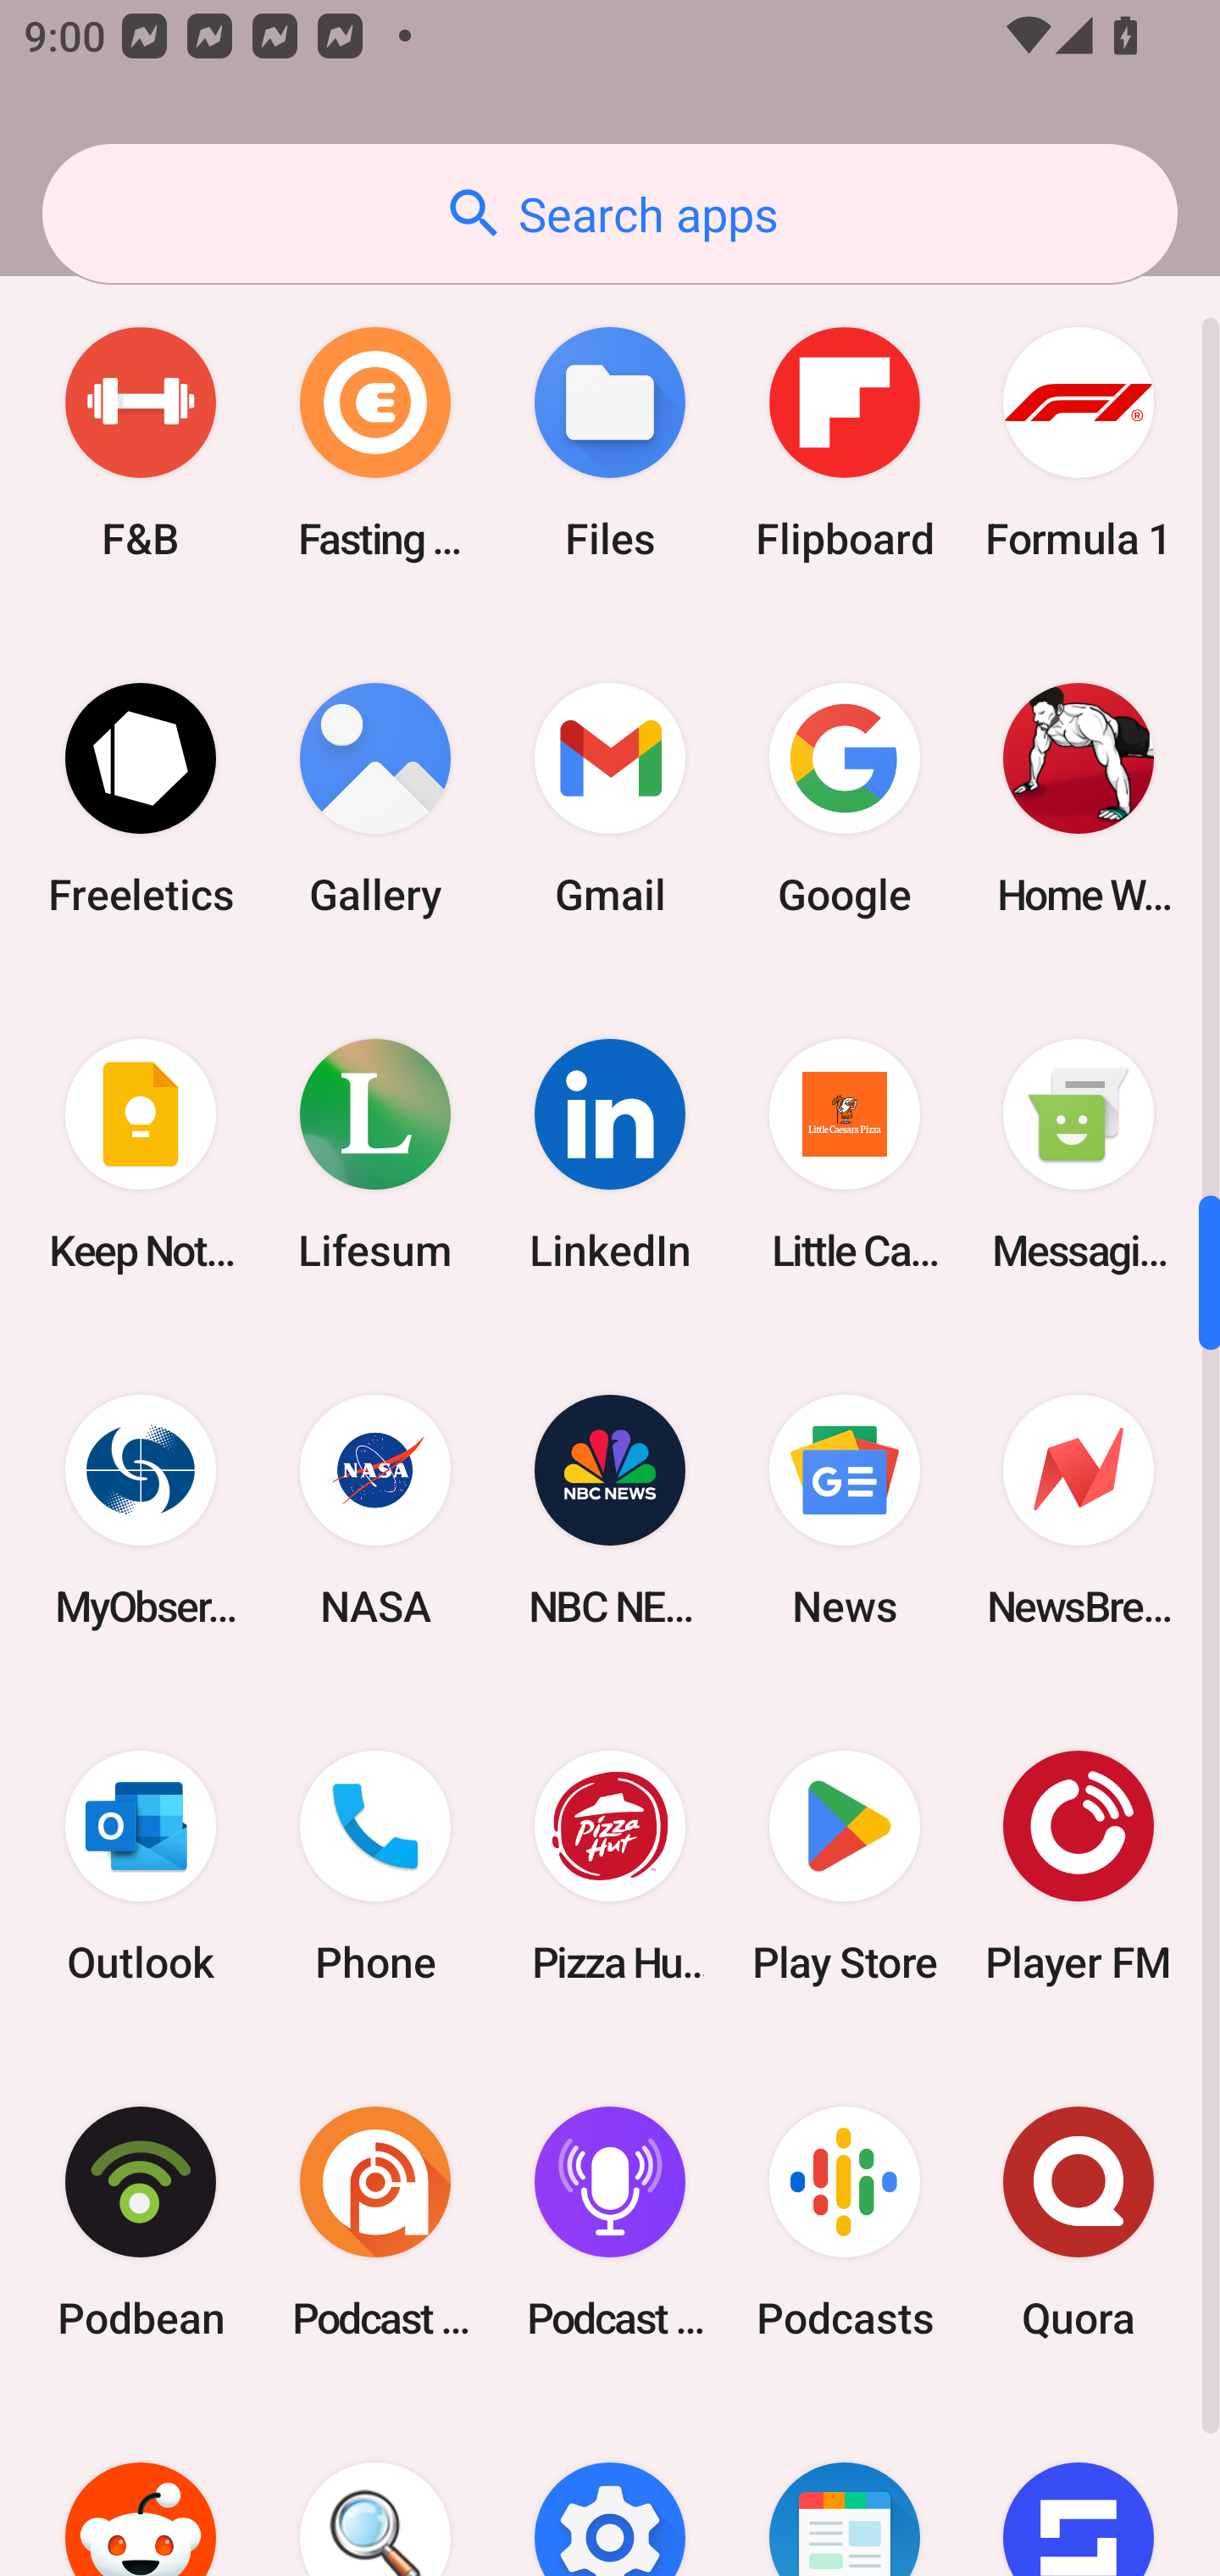 This screenshot has height=2576, width=1220. What do you see at coordinates (141, 1510) in the screenshot?
I see `MyObservatory` at bounding box center [141, 1510].